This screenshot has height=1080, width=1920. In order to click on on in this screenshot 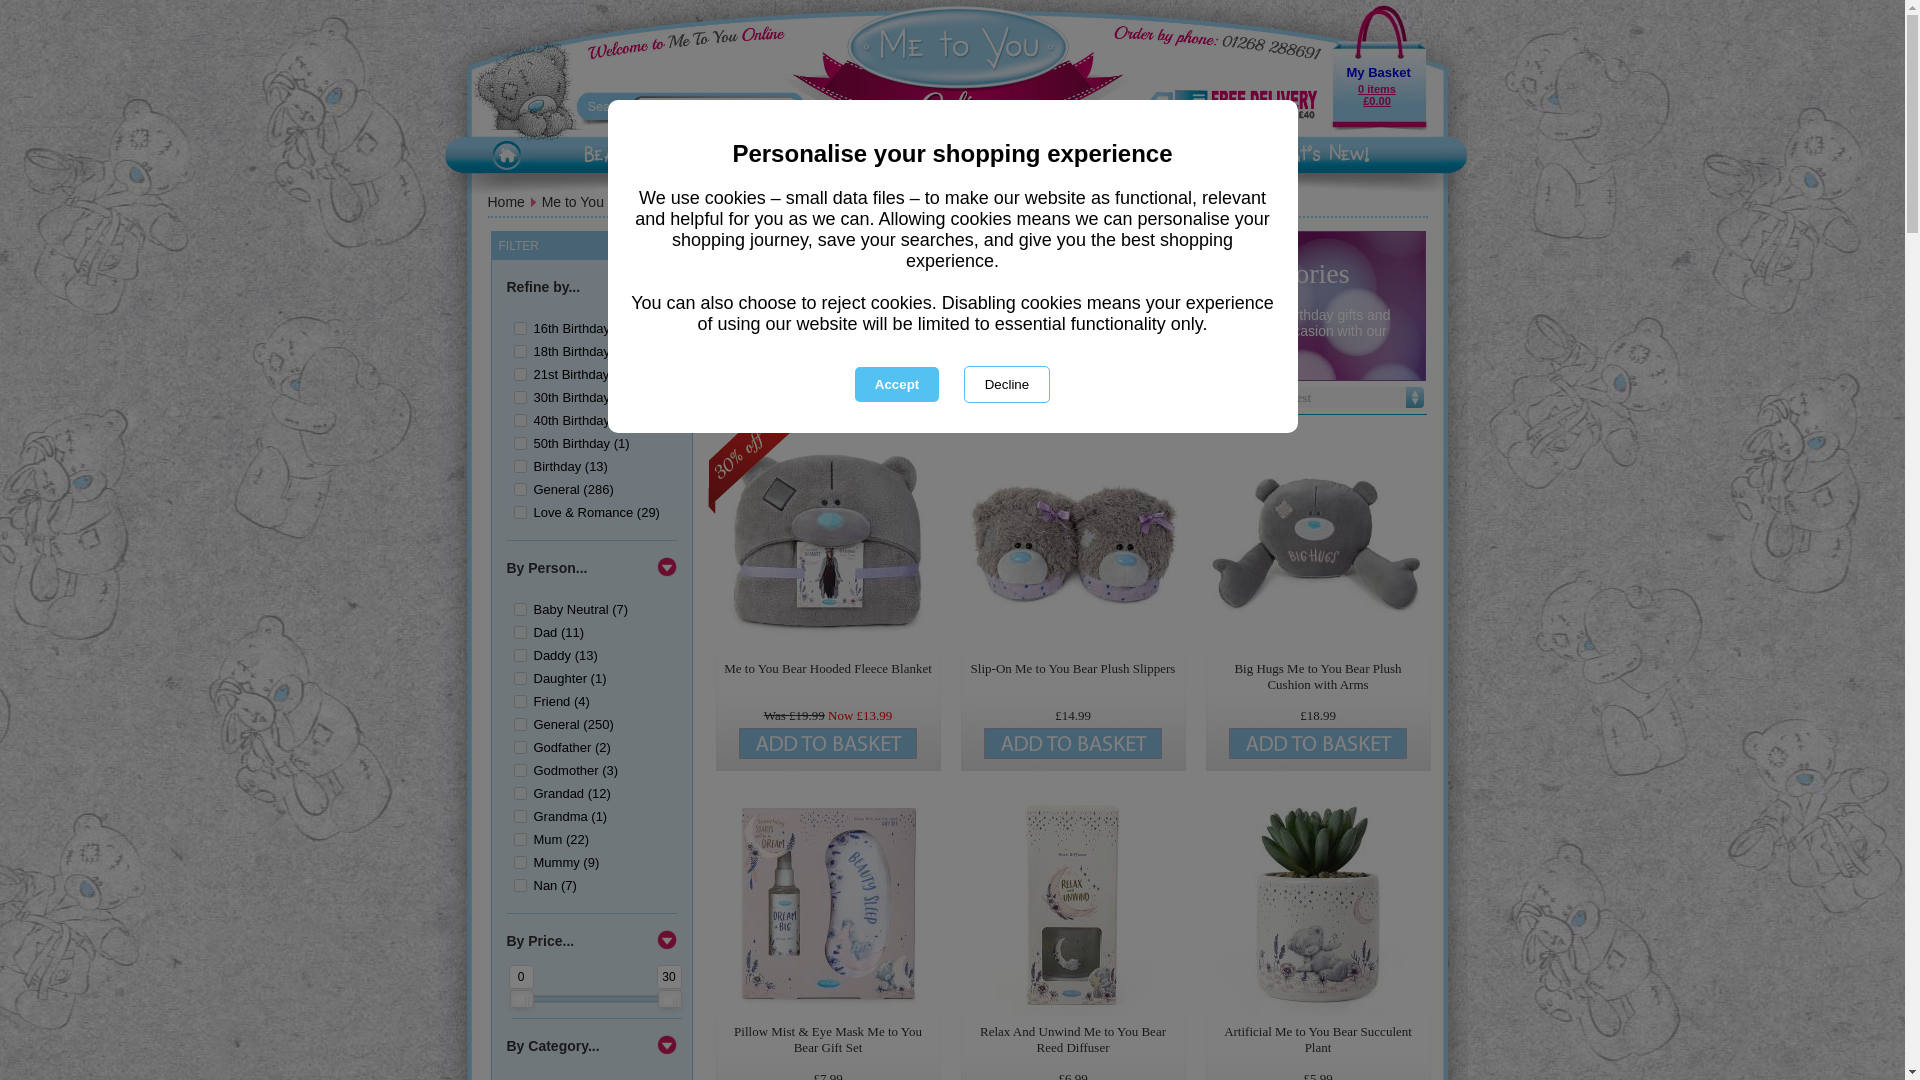, I will do `click(520, 466)`.